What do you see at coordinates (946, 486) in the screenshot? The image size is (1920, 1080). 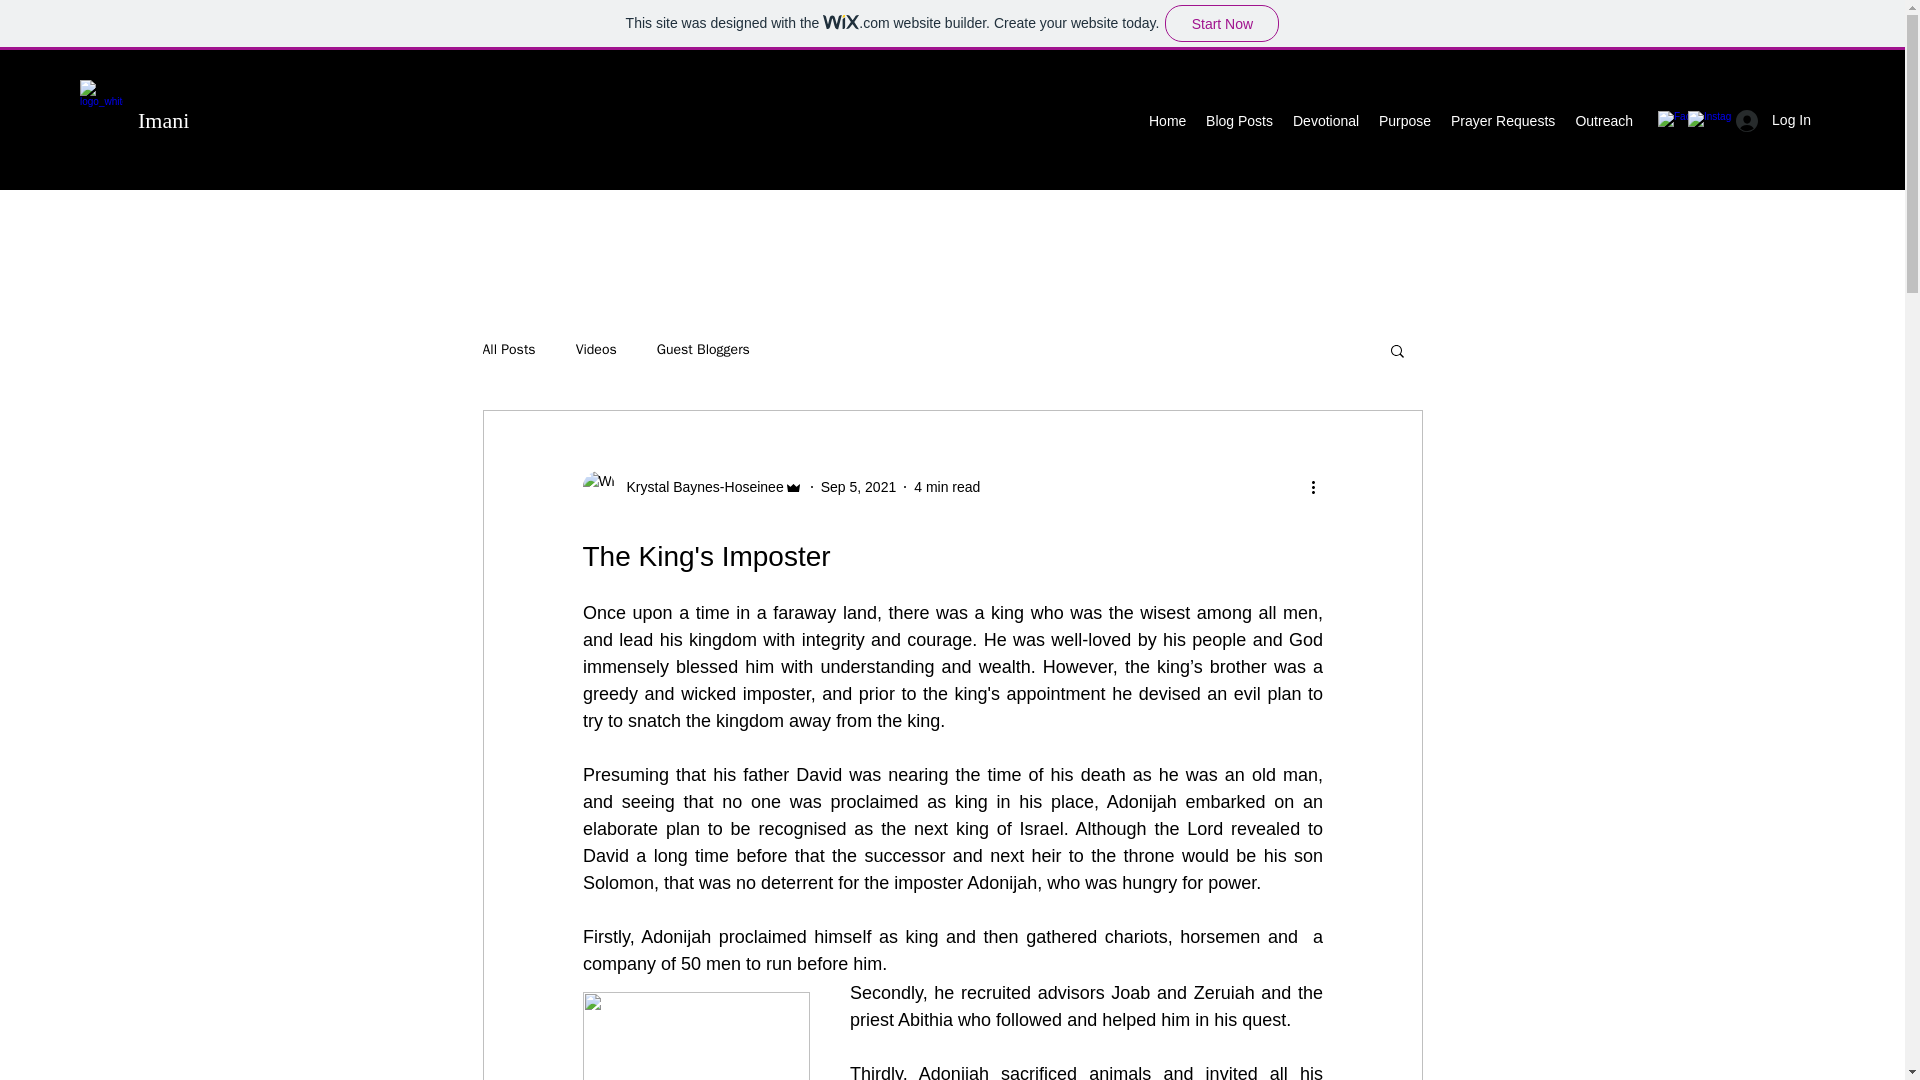 I see `4 min read` at bounding box center [946, 486].